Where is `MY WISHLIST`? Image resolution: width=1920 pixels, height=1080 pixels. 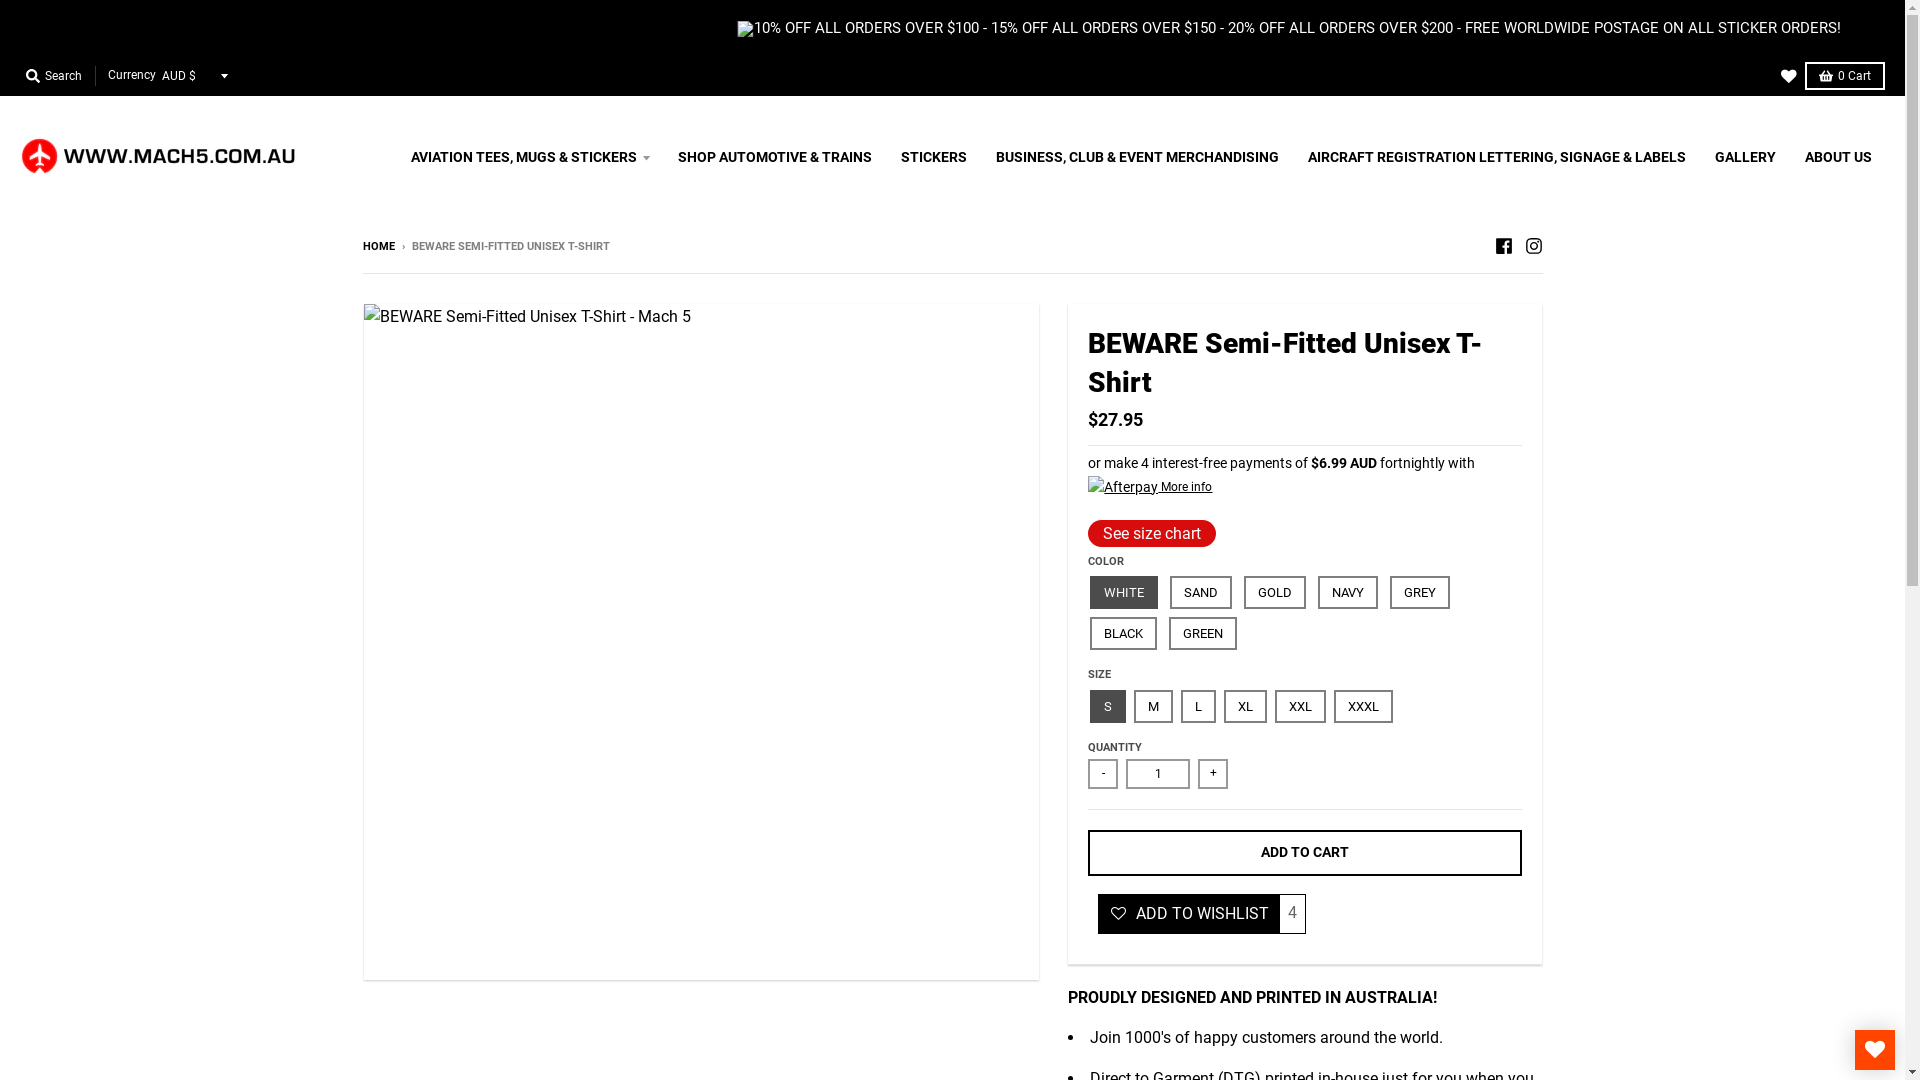
MY WISHLIST is located at coordinates (1875, 1050).